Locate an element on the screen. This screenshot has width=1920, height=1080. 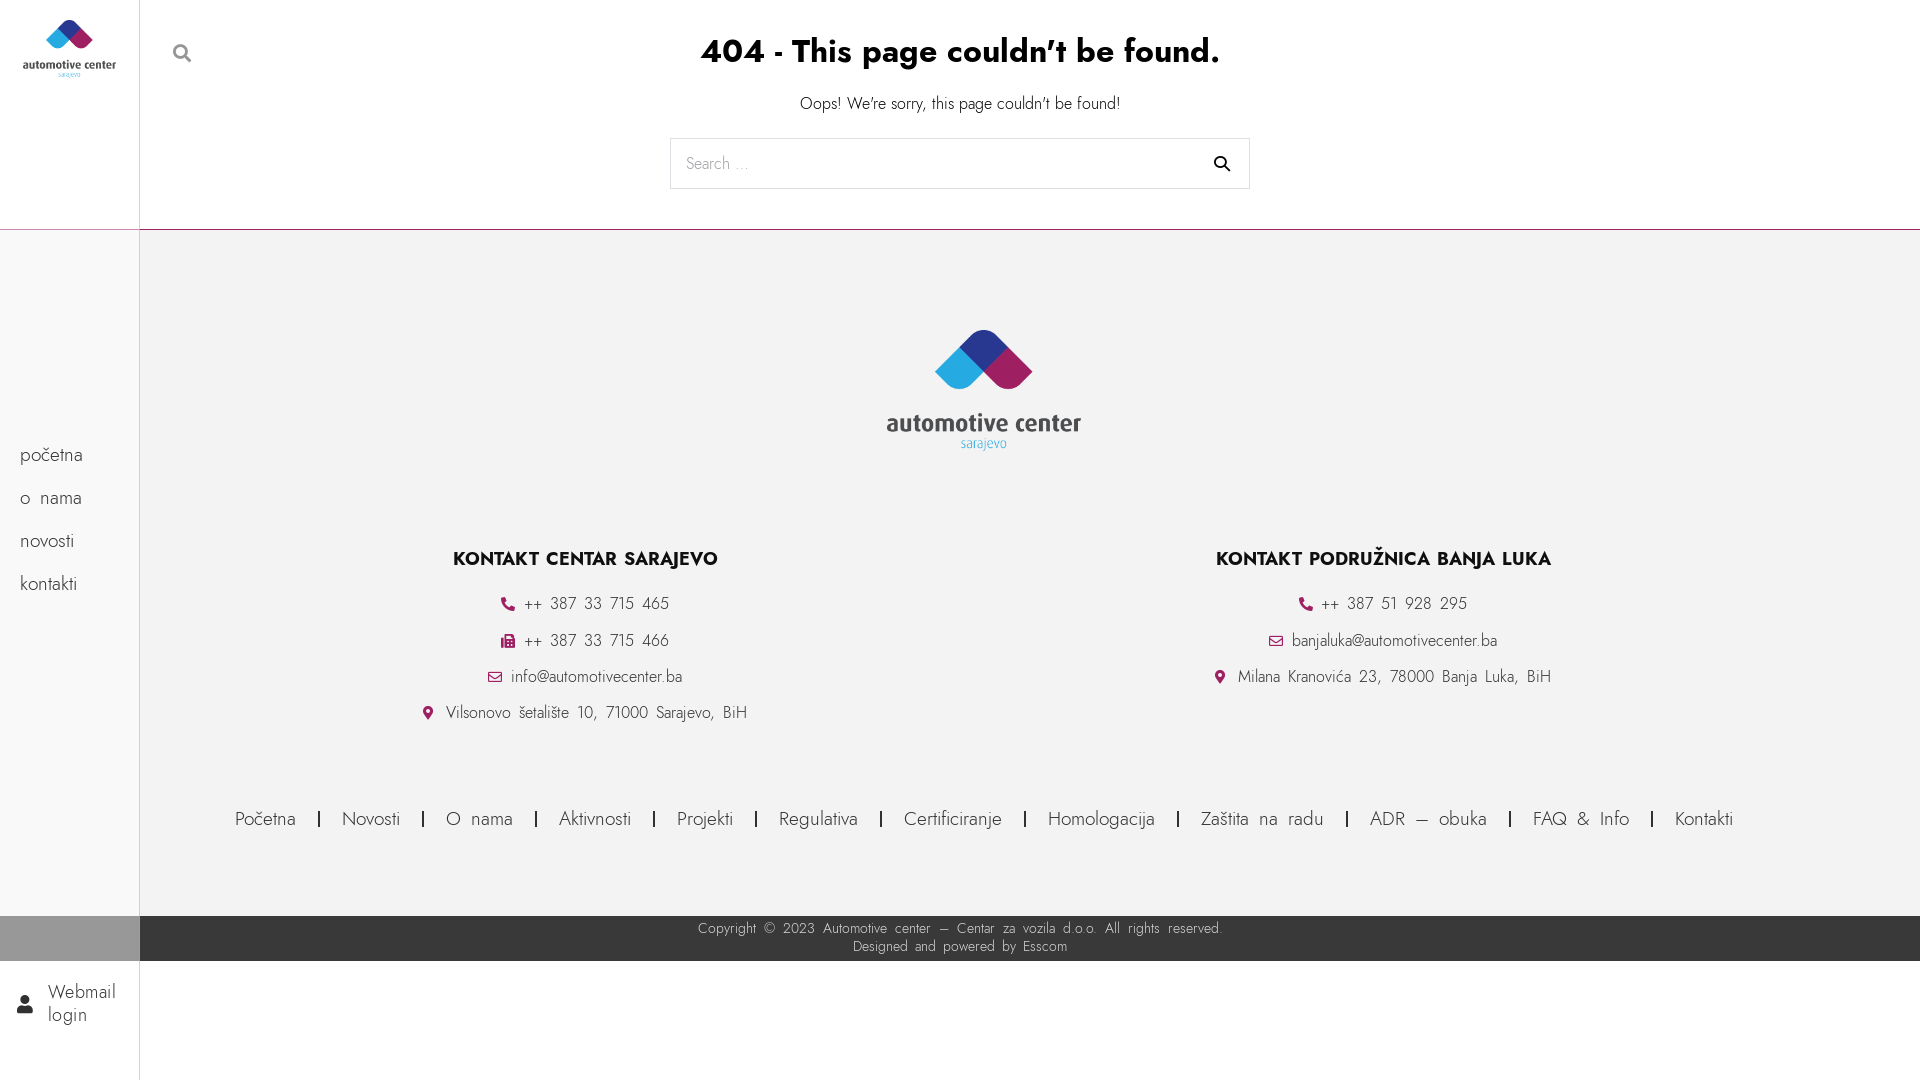
kontakti is located at coordinates (76, 584).